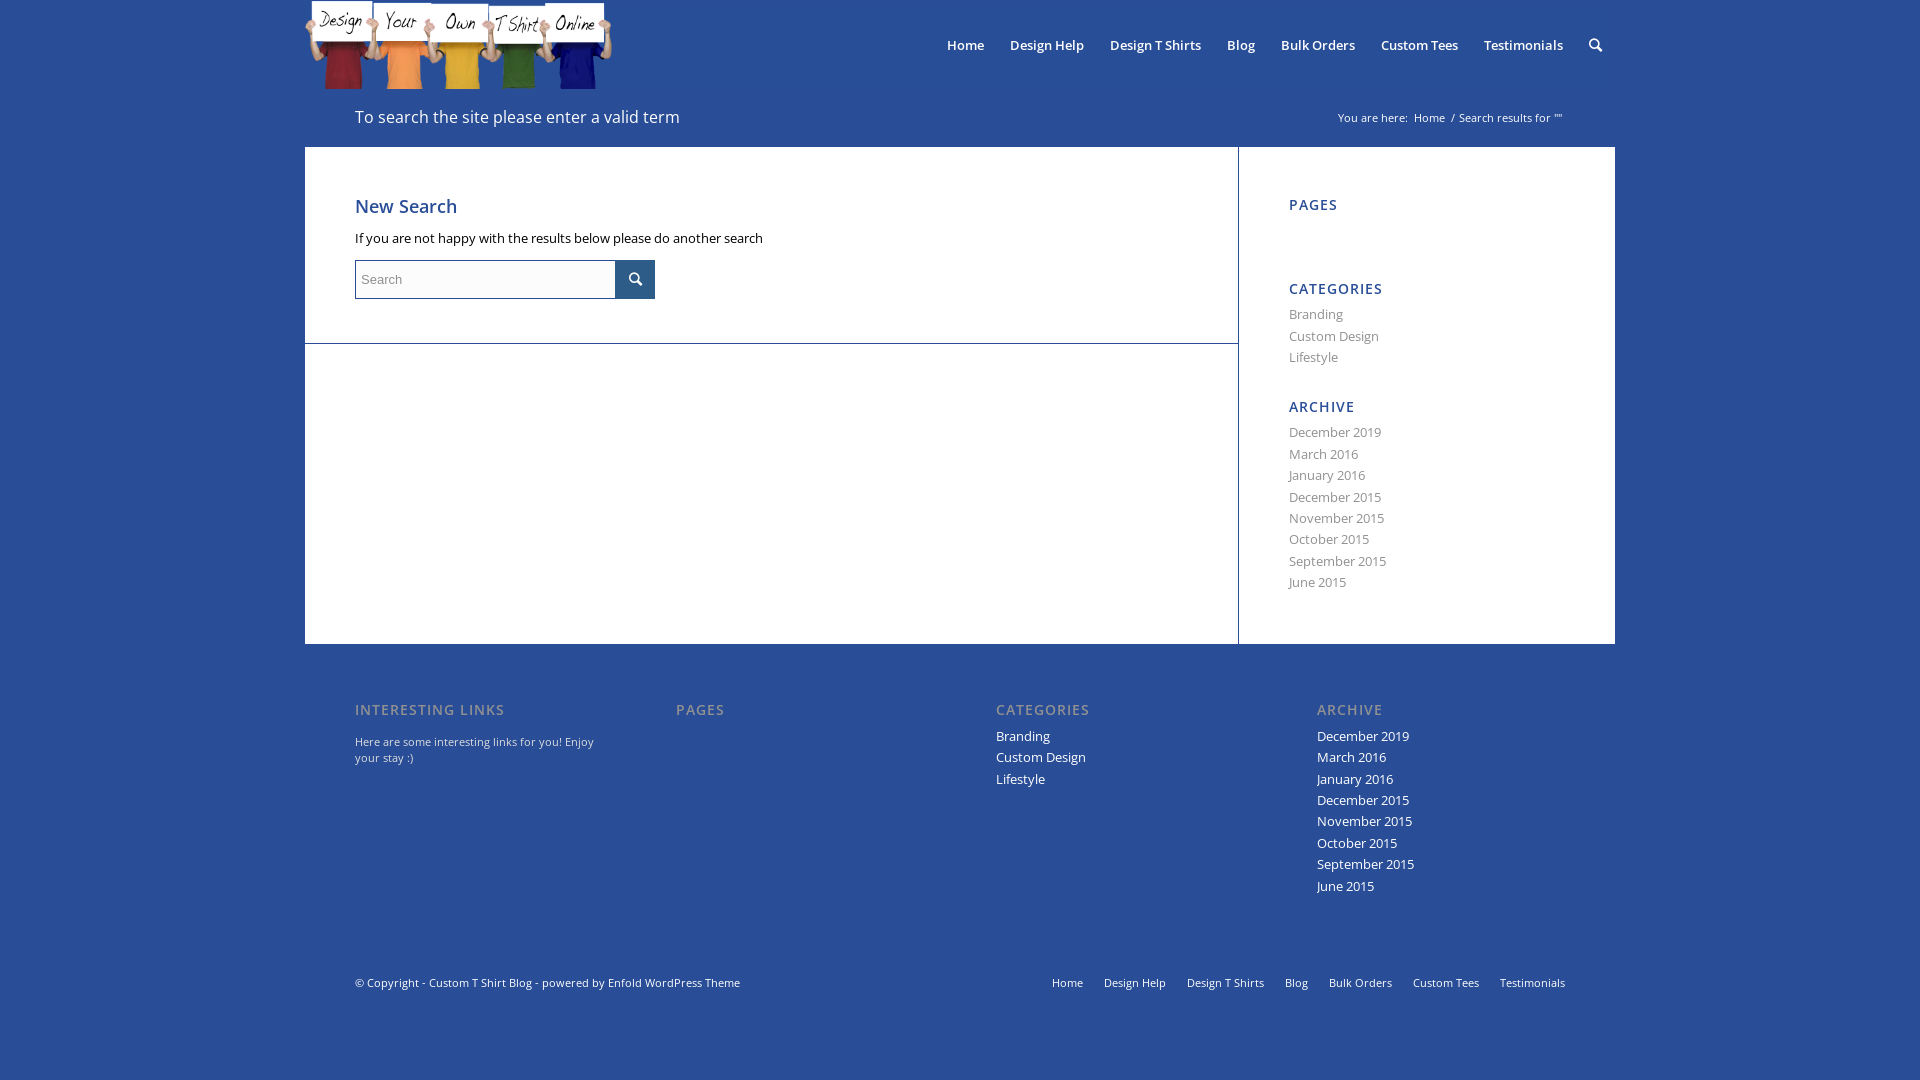 The height and width of the screenshot is (1080, 1920). Describe the element at coordinates (1327, 475) in the screenshot. I see `January 2016` at that location.